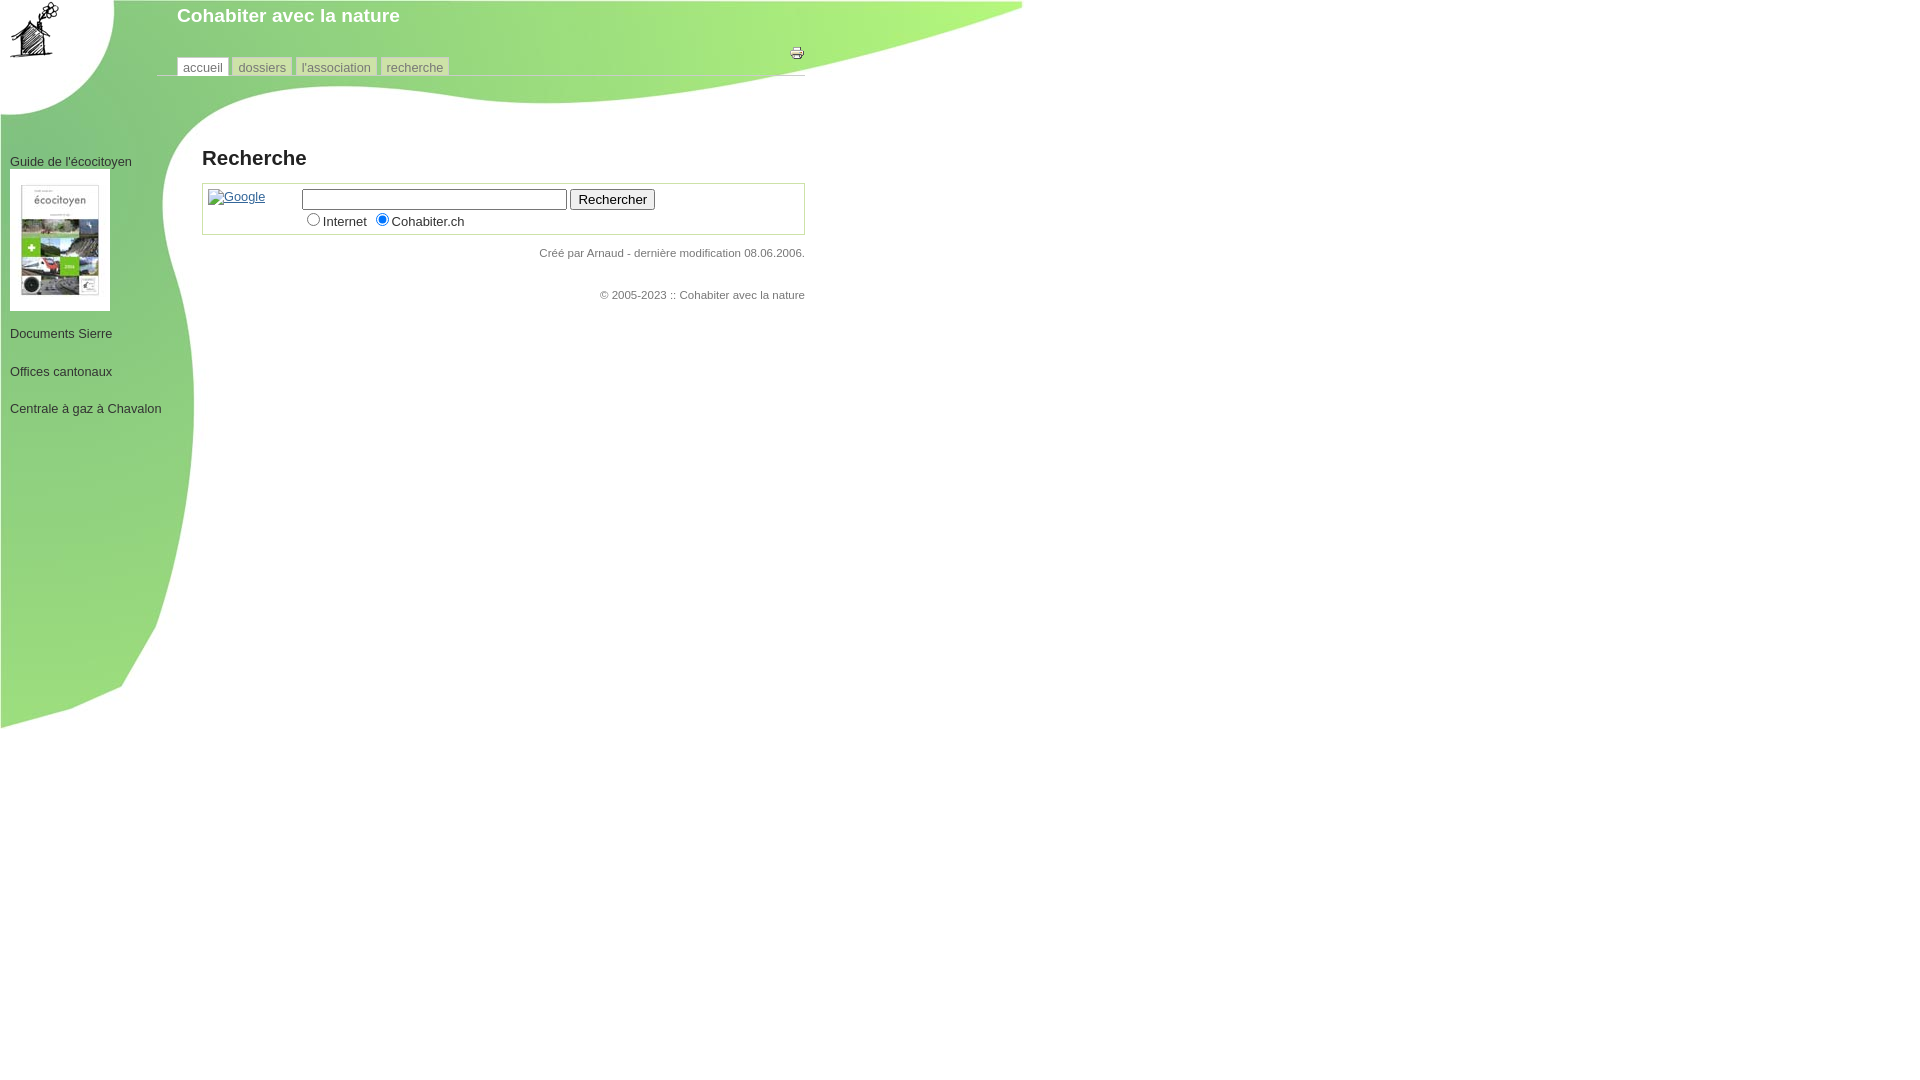 The height and width of the screenshot is (1080, 1920). What do you see at coordinates (203, 68) in the screenshot?
I see `accueil` at bounding box center [203, 68].